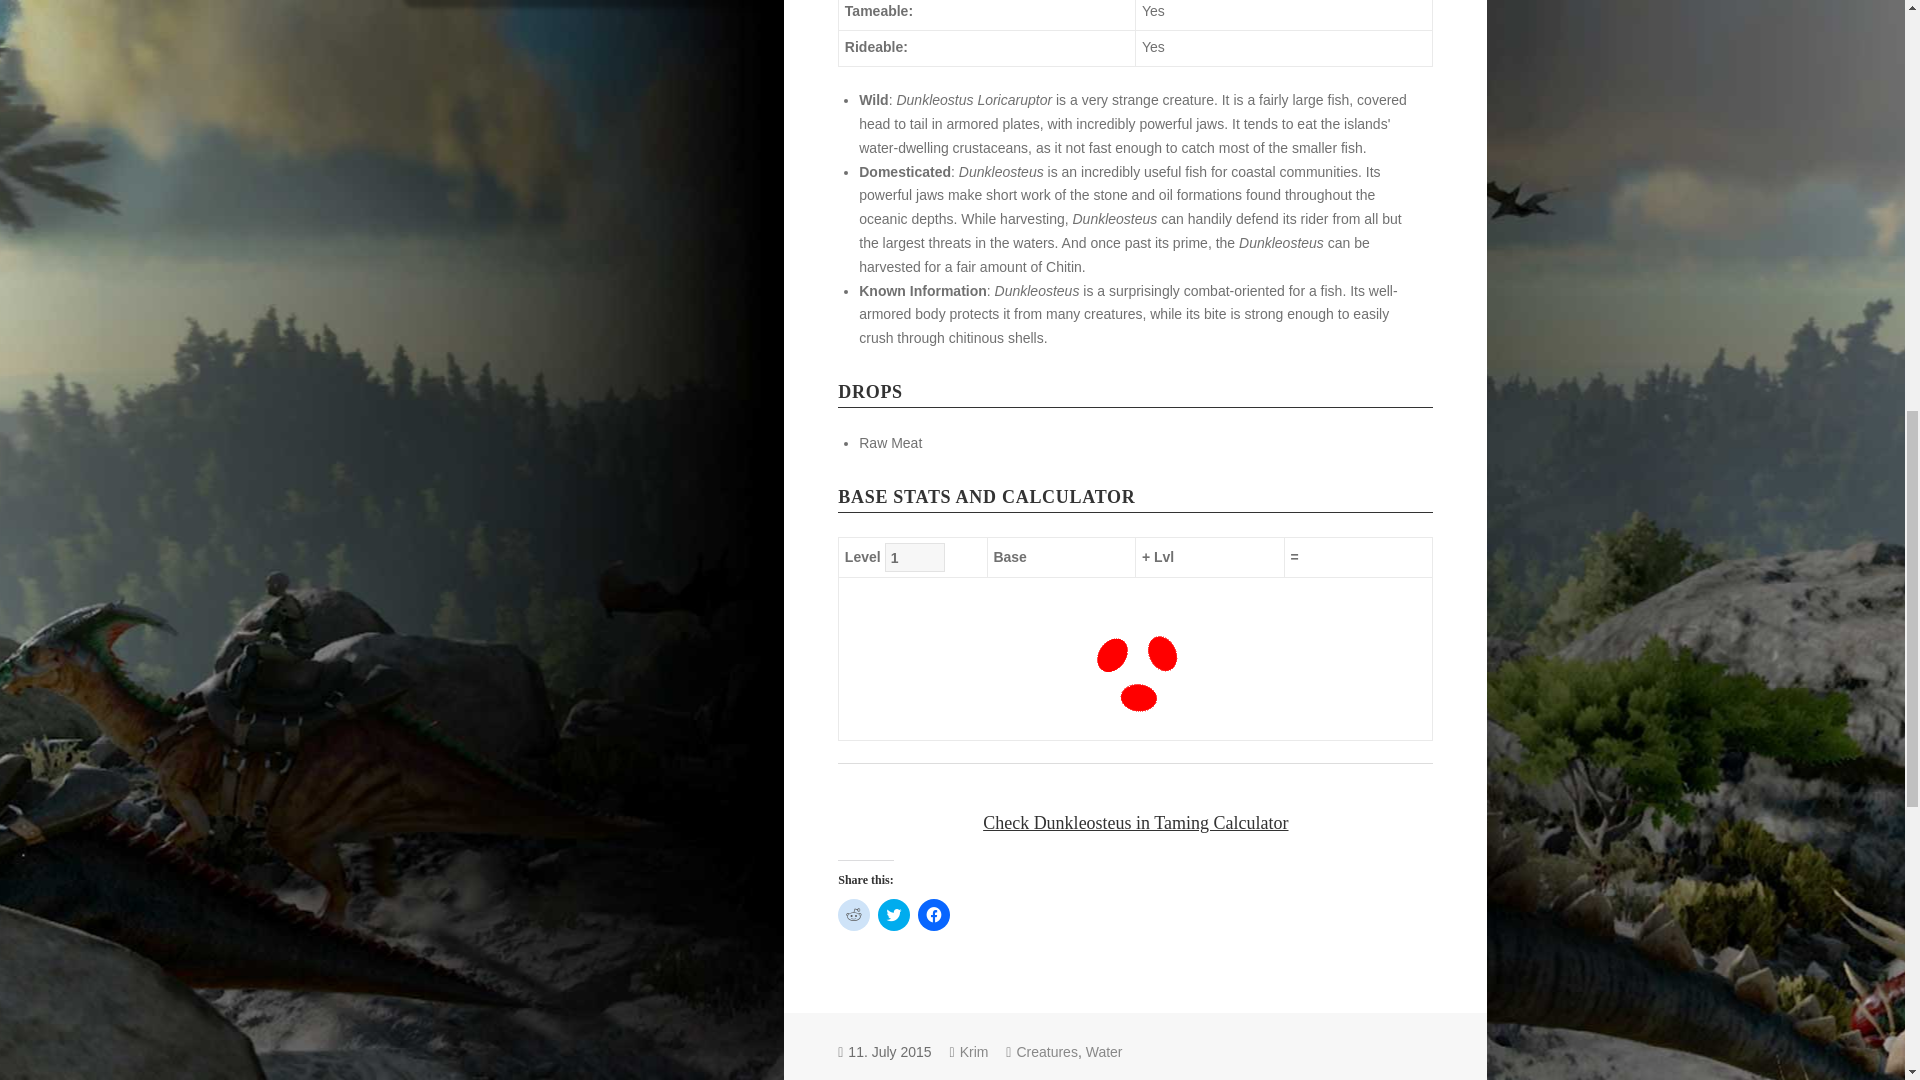  I want to click on Posts by Krim, so click(974, 1052).